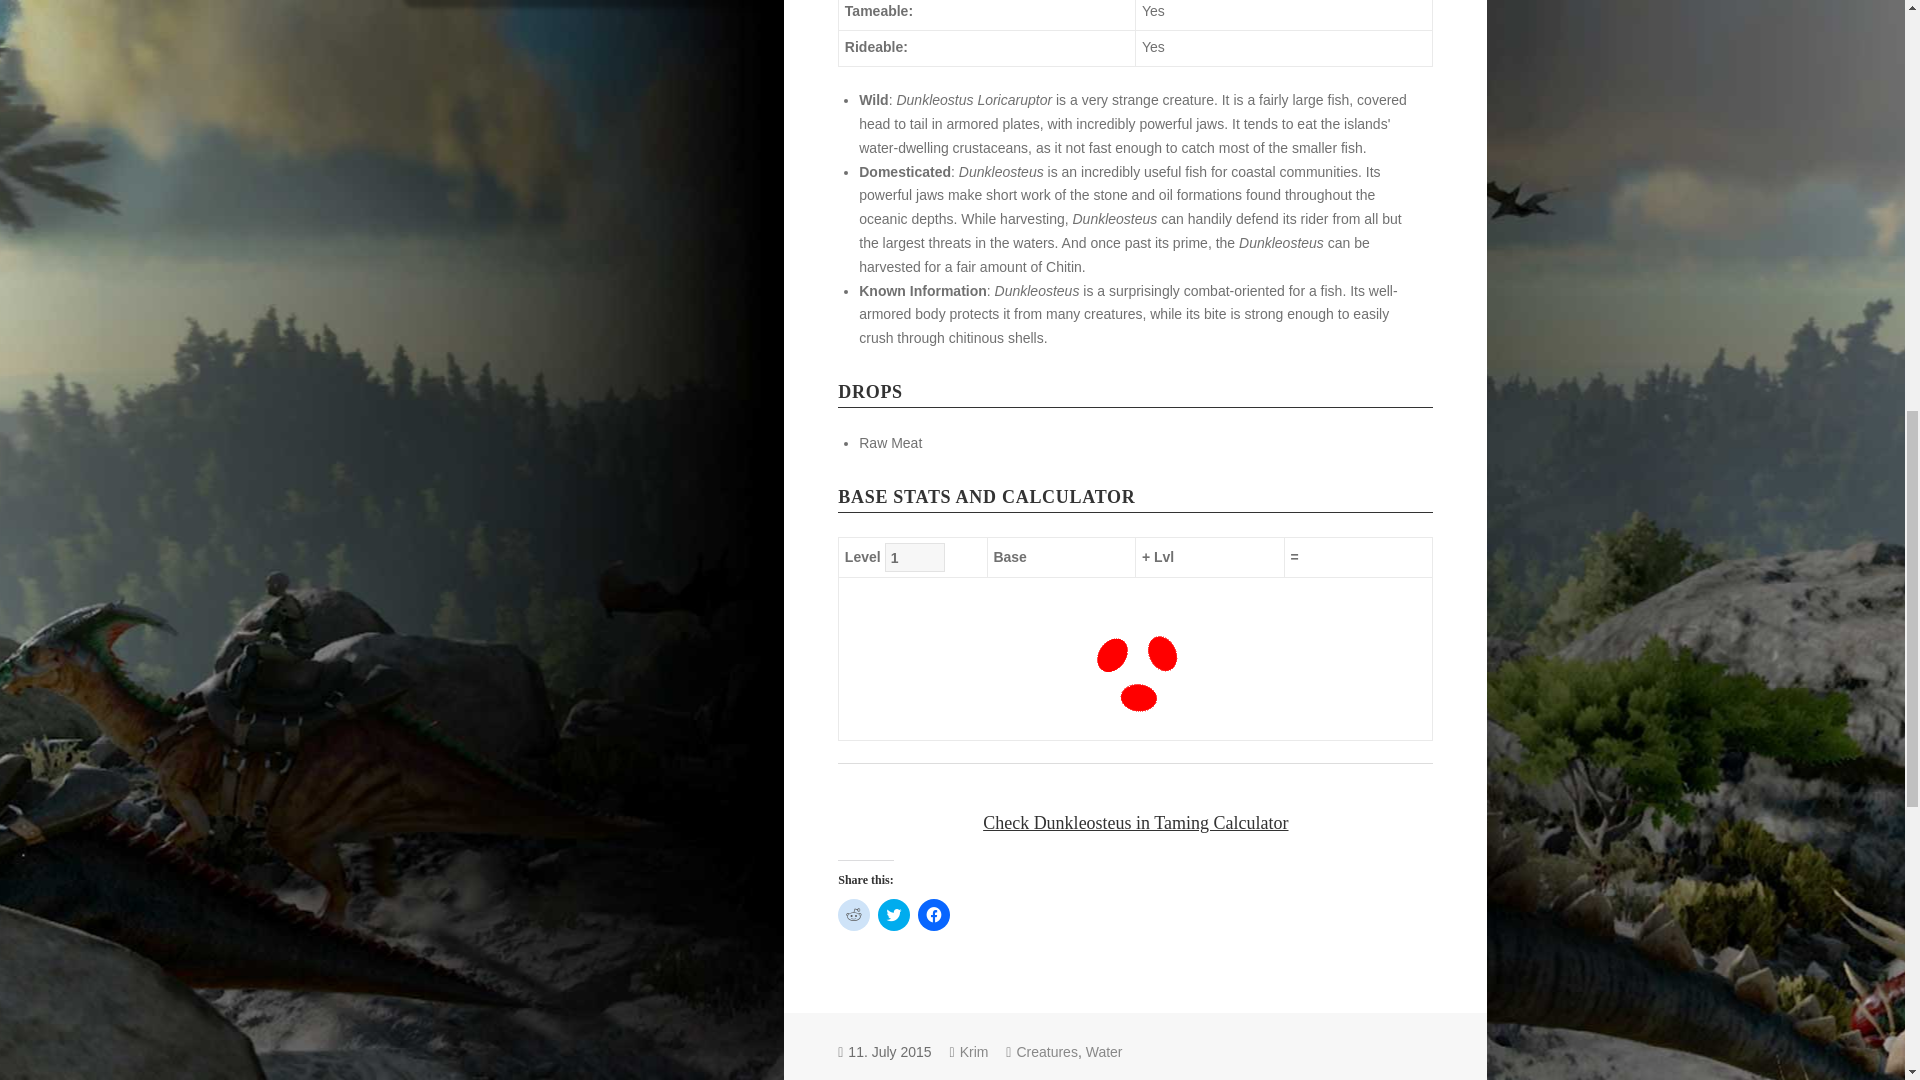  I want to click on Posts by Krim, so click(974, 1052).